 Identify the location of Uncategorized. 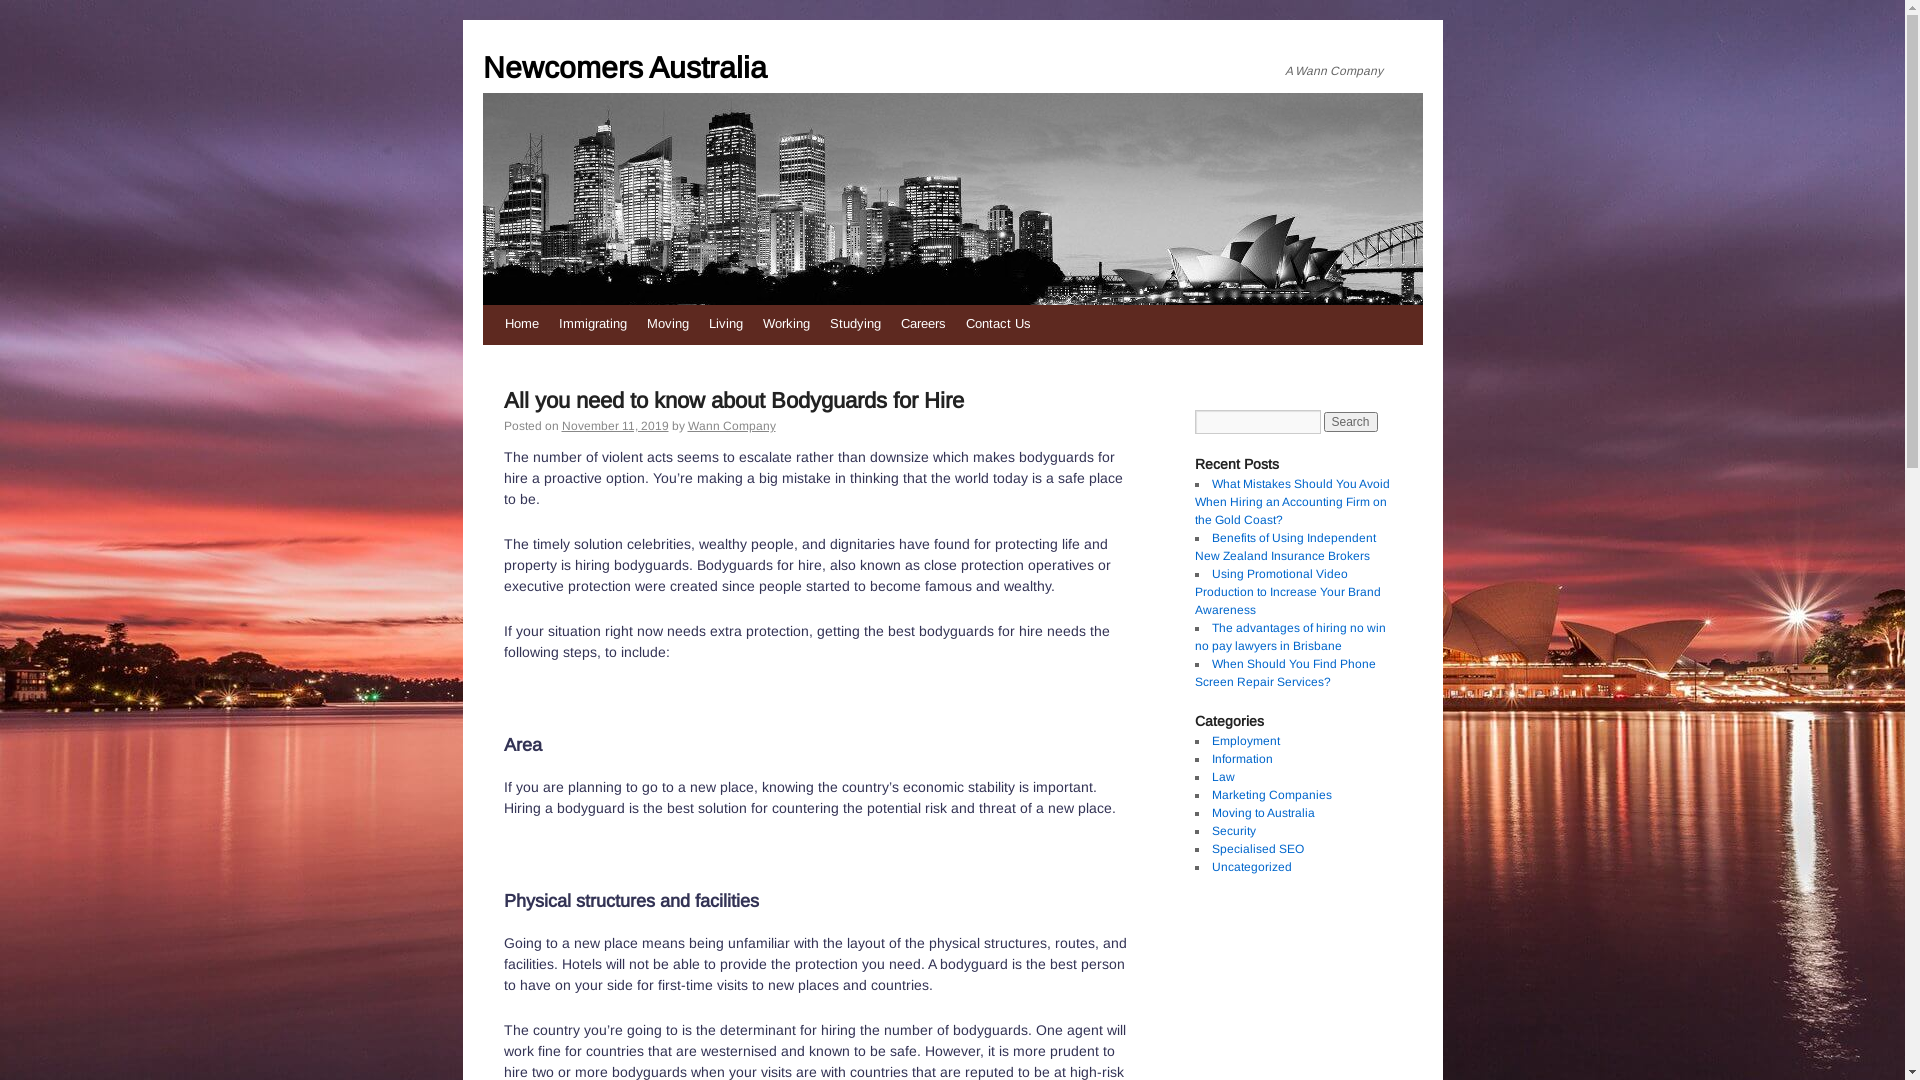
(1252, 867).